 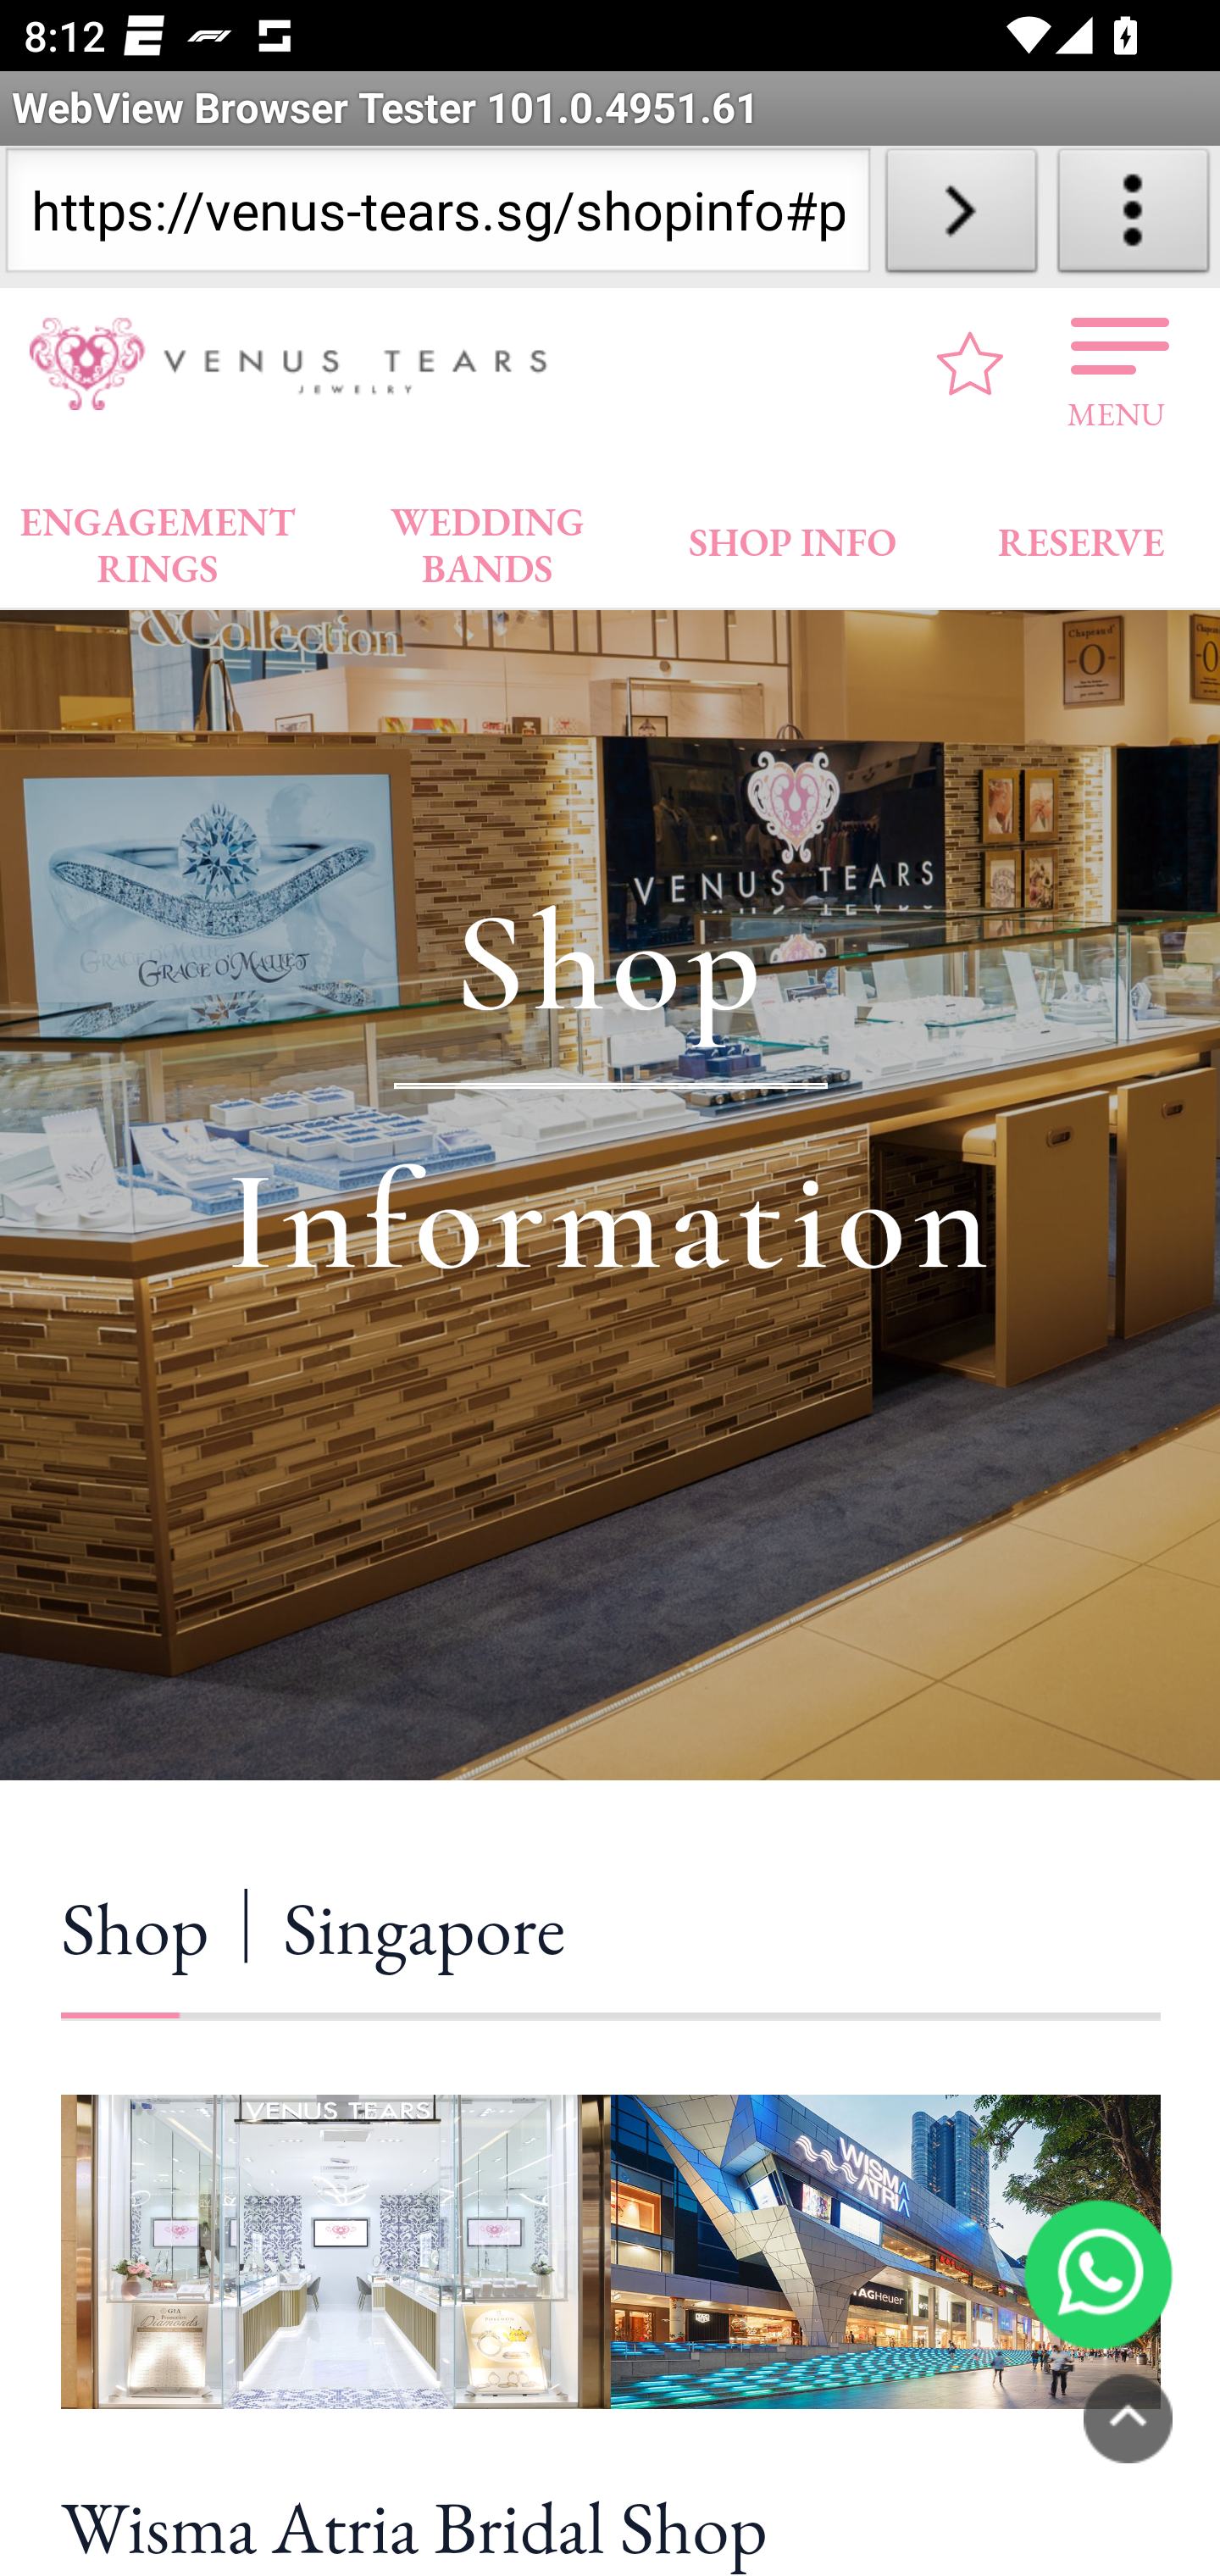 I want to click on SHOP INFO, so click(x=793, y=536).